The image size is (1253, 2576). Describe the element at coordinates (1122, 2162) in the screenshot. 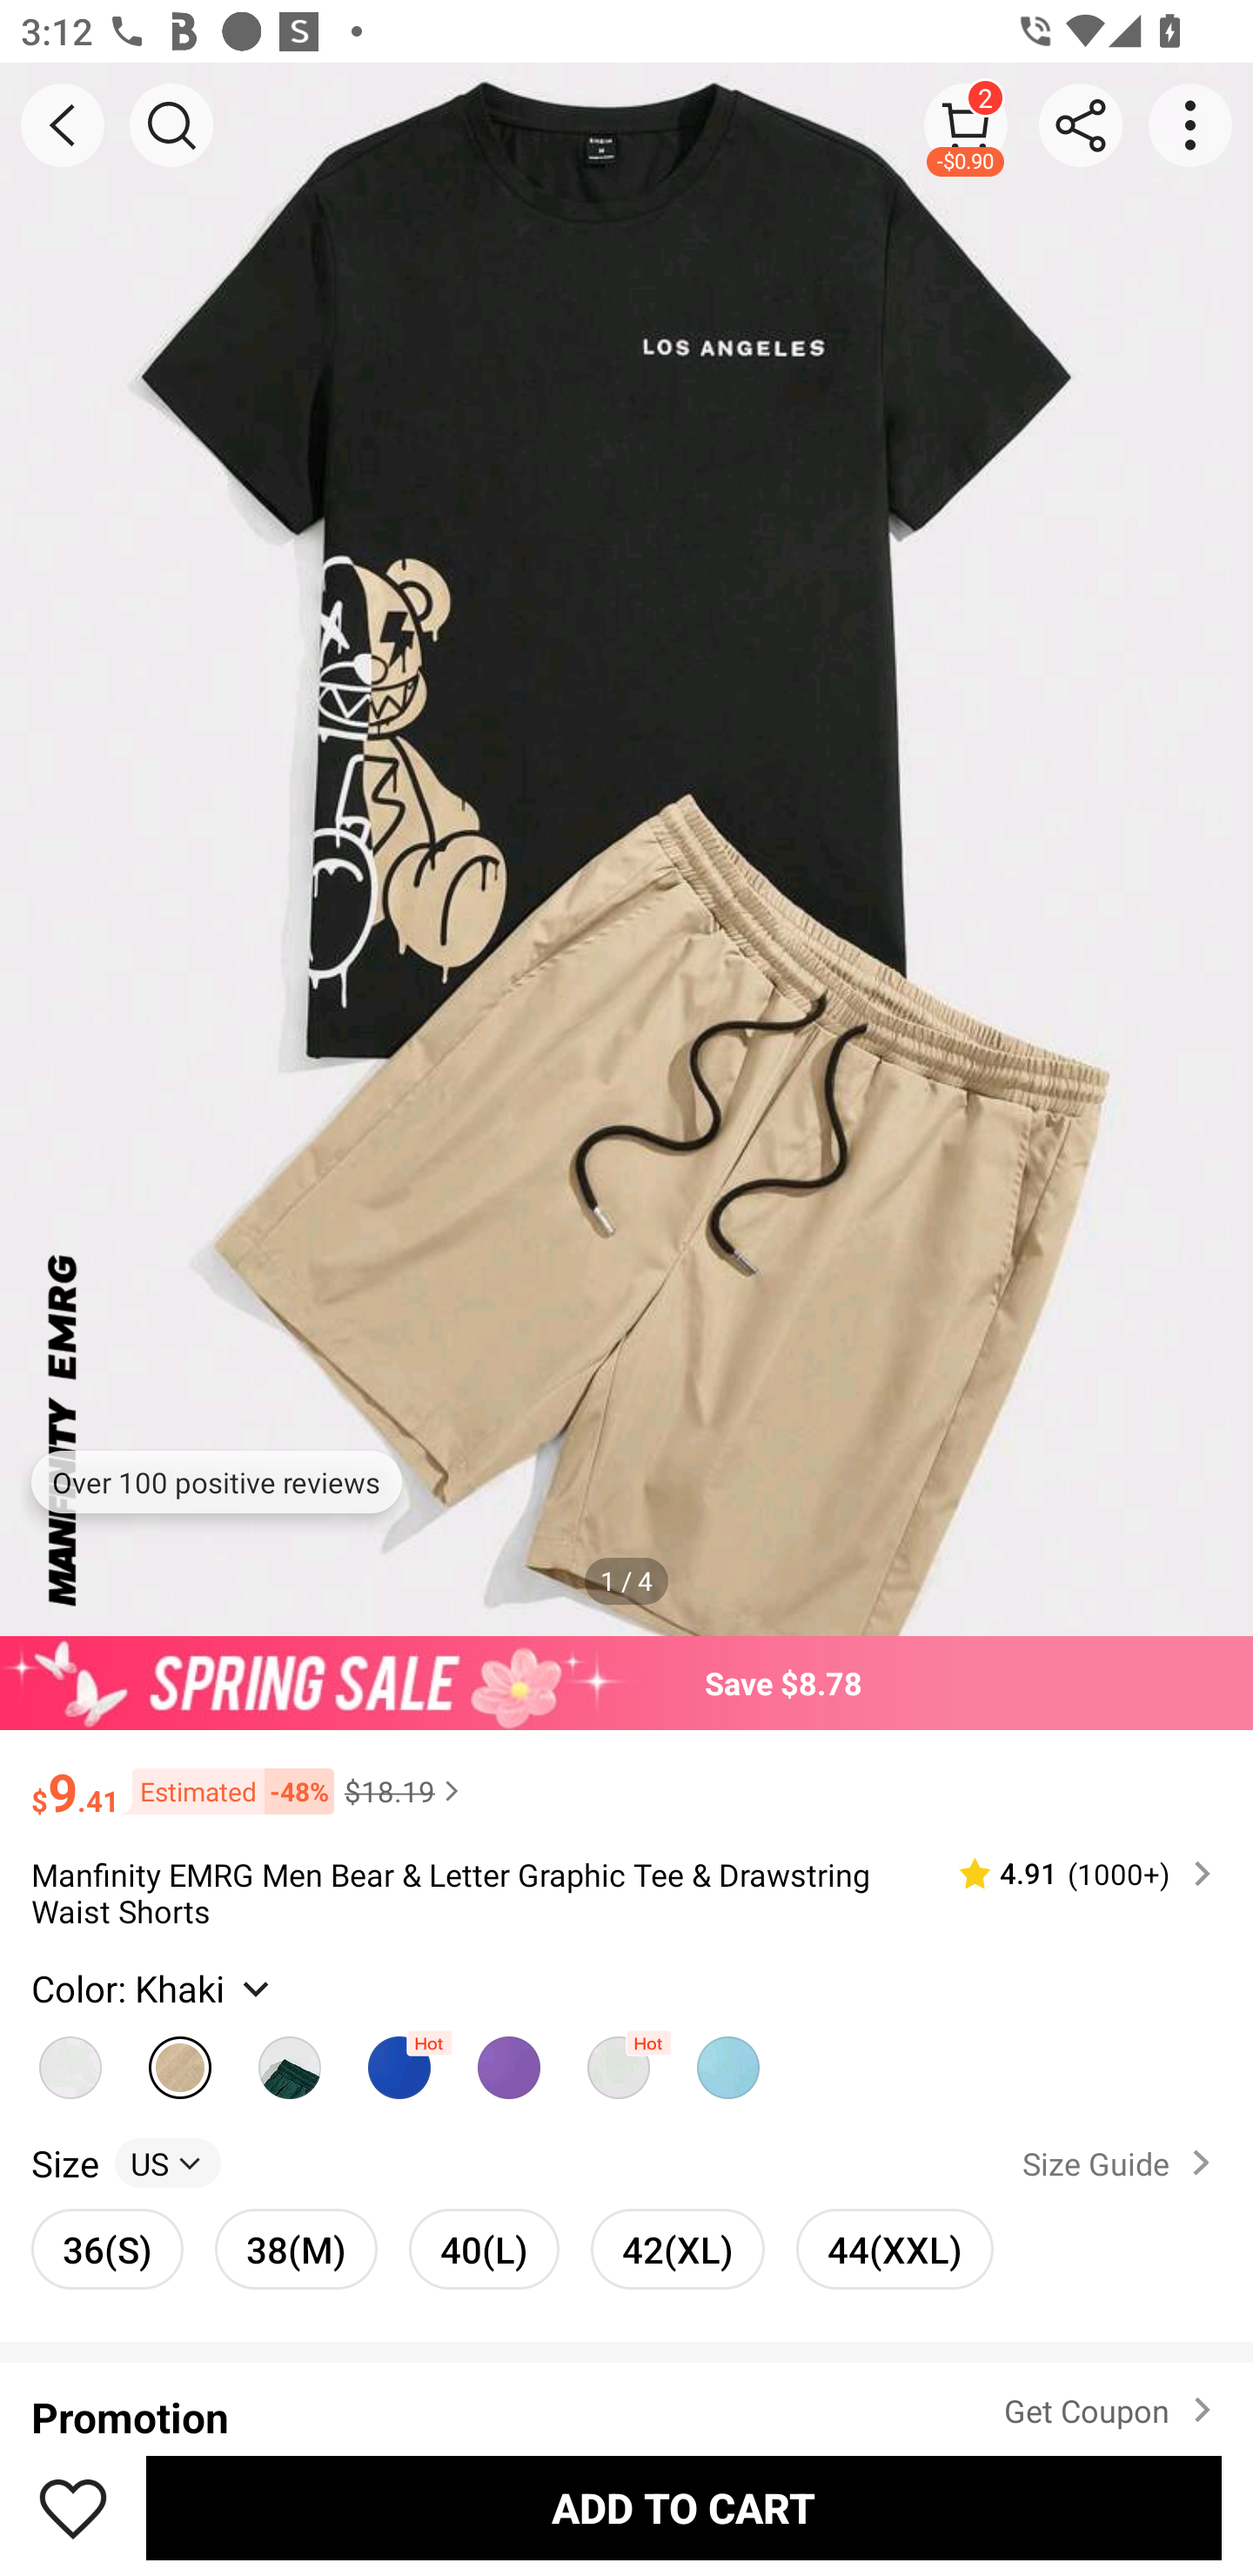

I see `Size Guide` at that location.